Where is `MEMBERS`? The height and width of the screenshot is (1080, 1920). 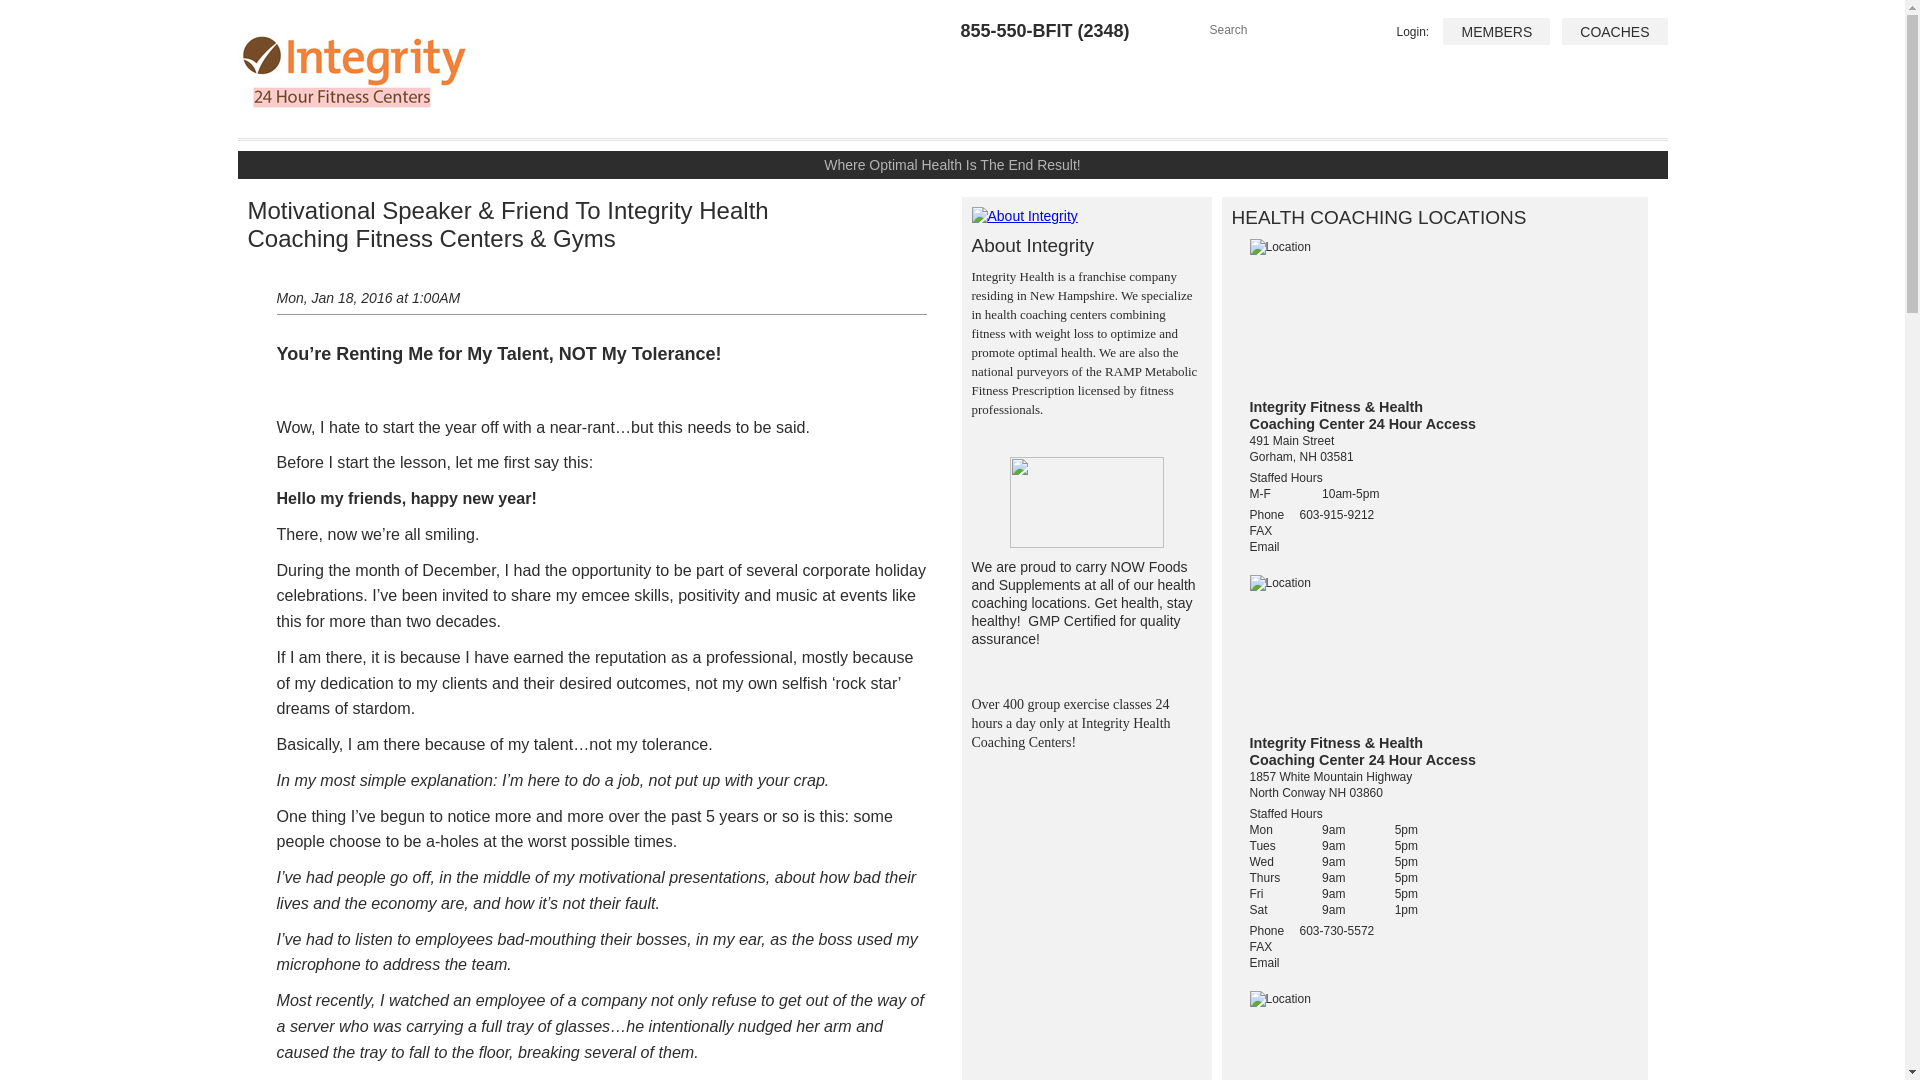 MEMBERS is located at coordinates (1496, 32).